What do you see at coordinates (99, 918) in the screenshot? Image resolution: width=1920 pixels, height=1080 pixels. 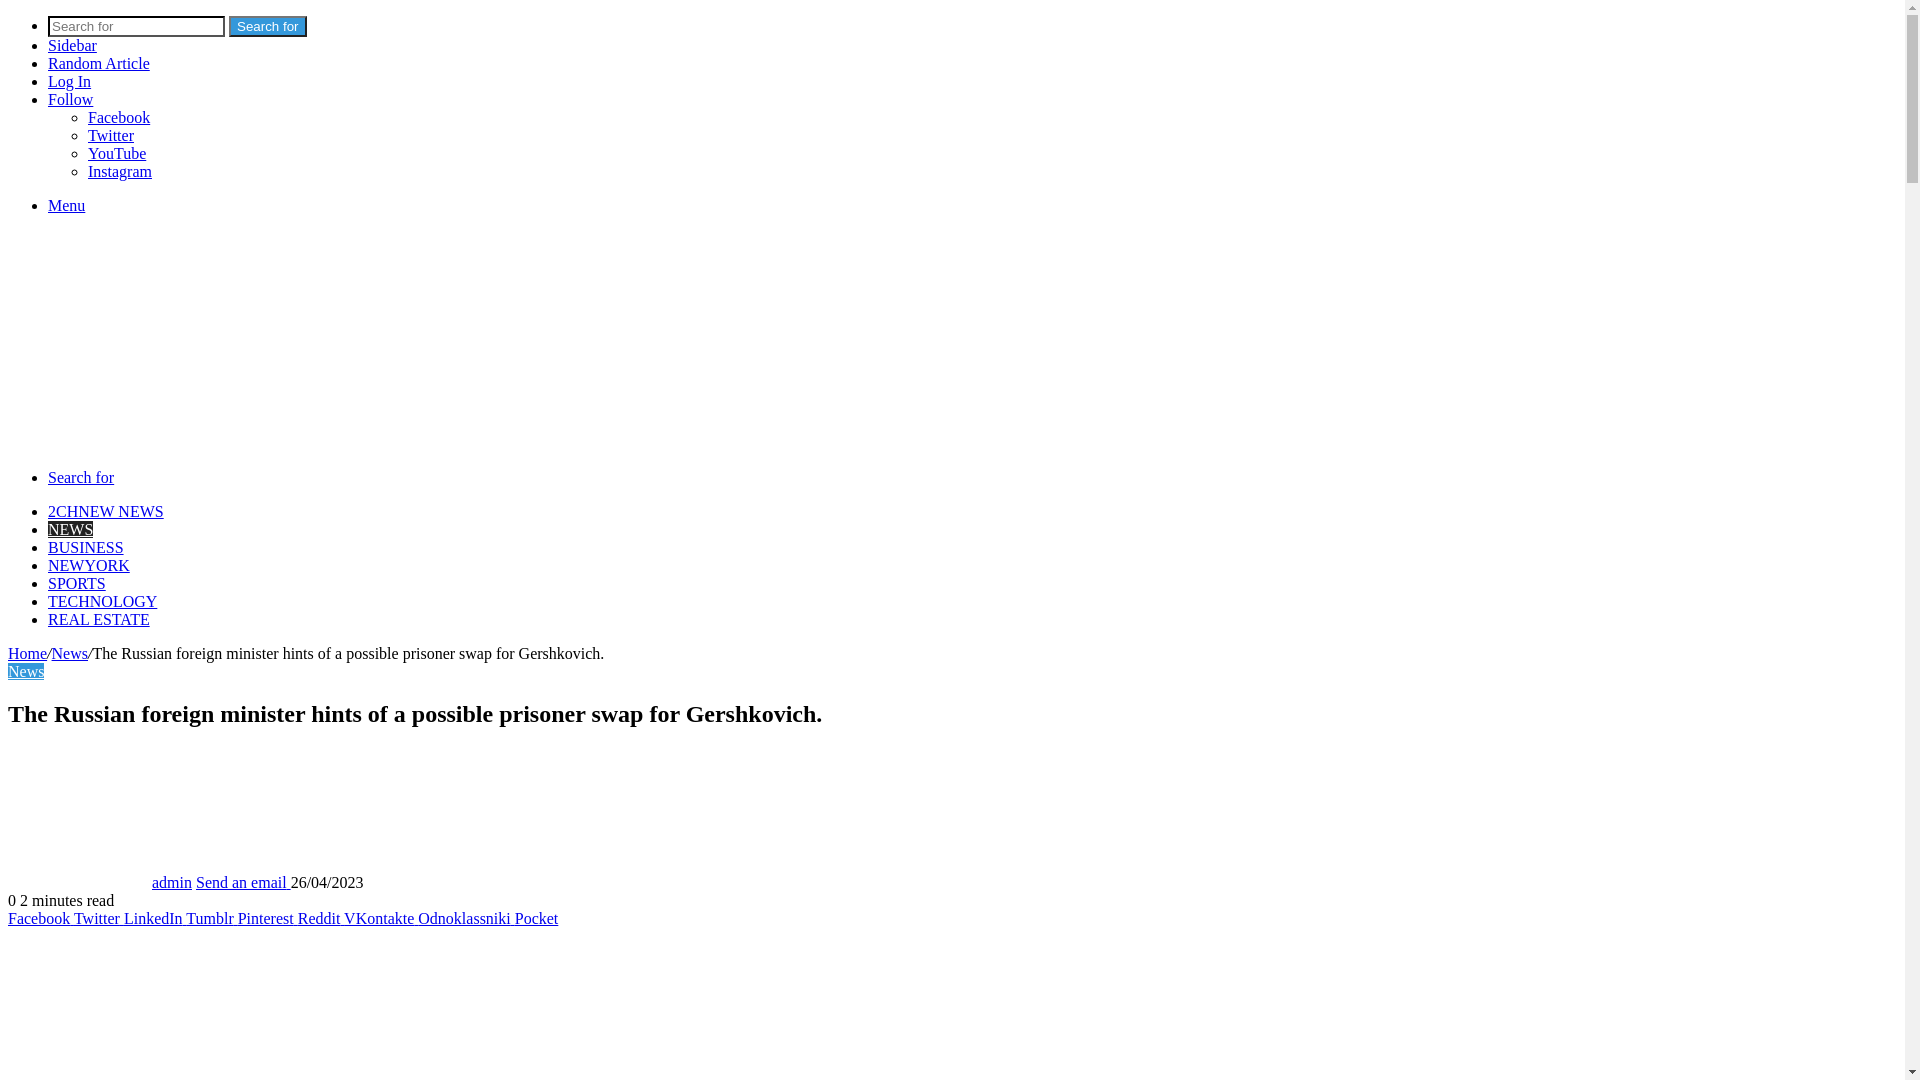 I see `Twitter` at bounding box center [99, 918].